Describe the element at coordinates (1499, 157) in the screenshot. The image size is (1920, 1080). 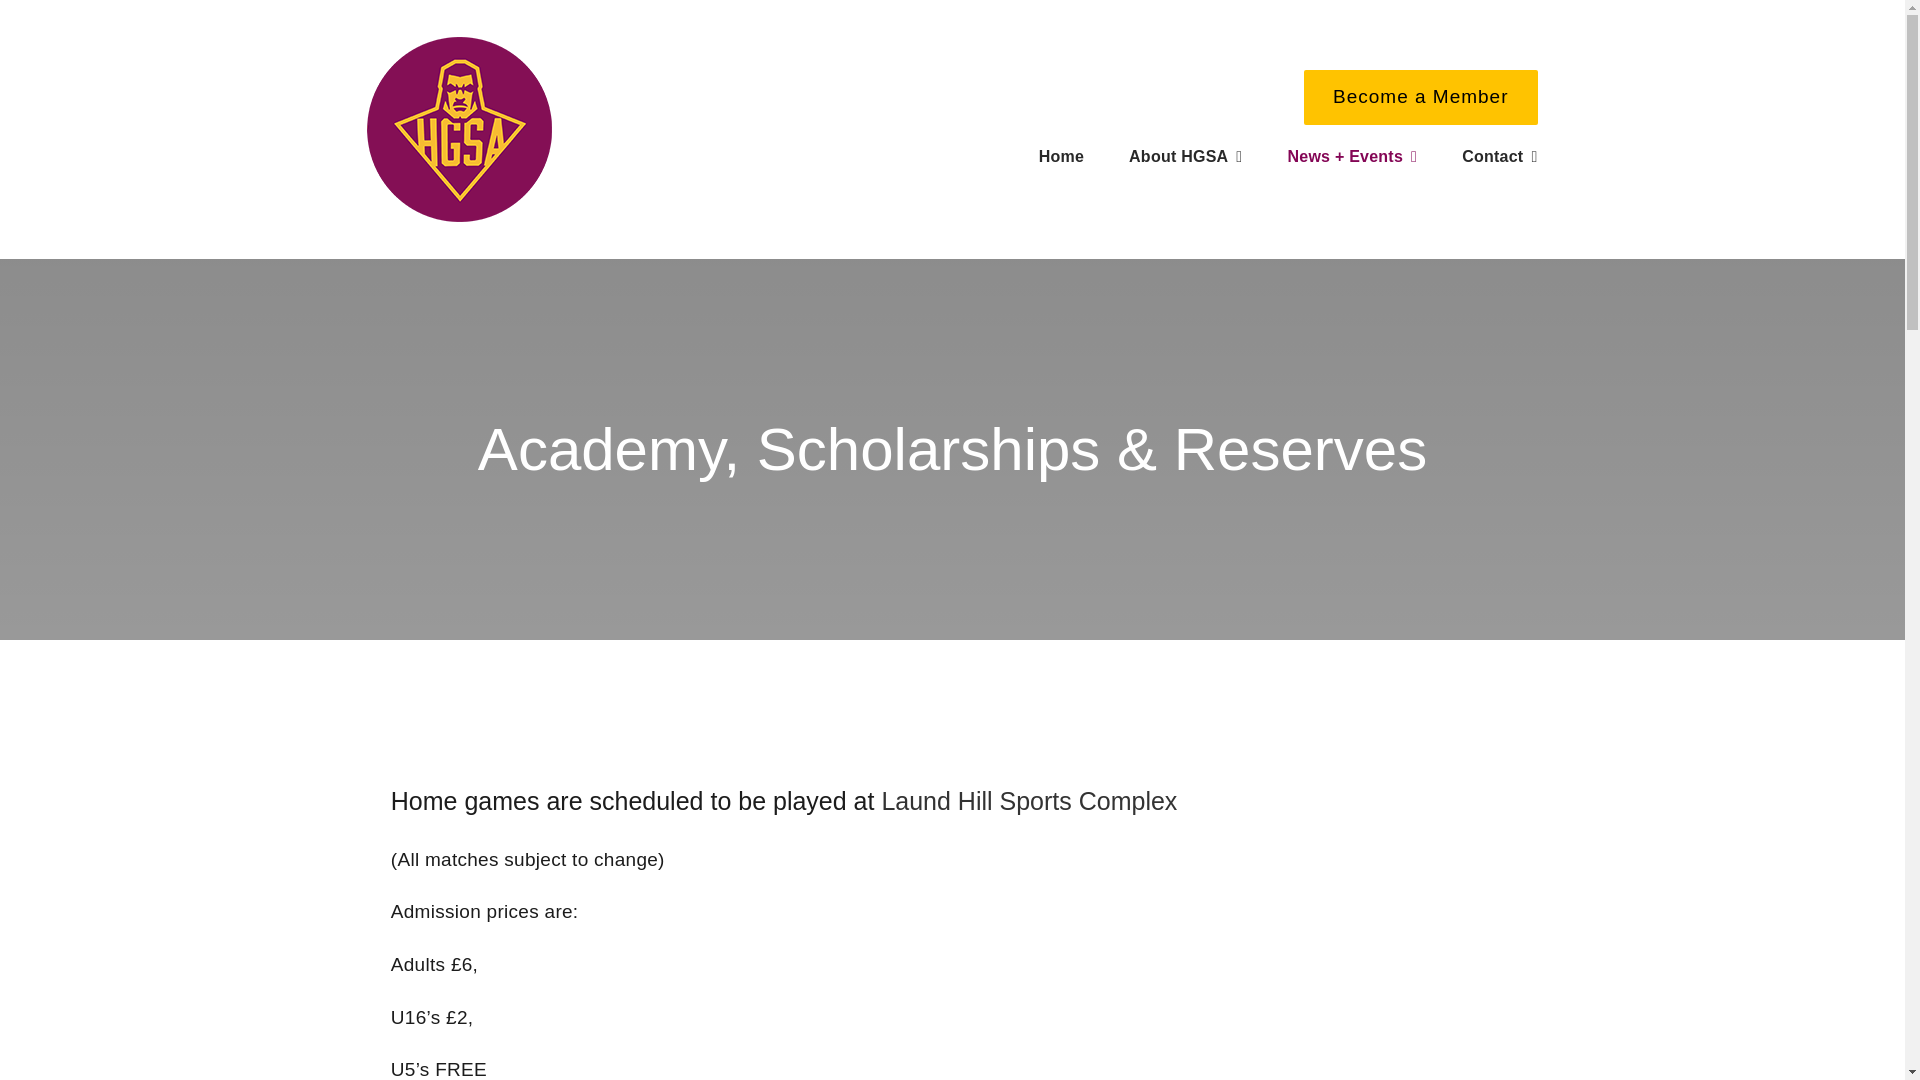
I see `Contact` at that location.